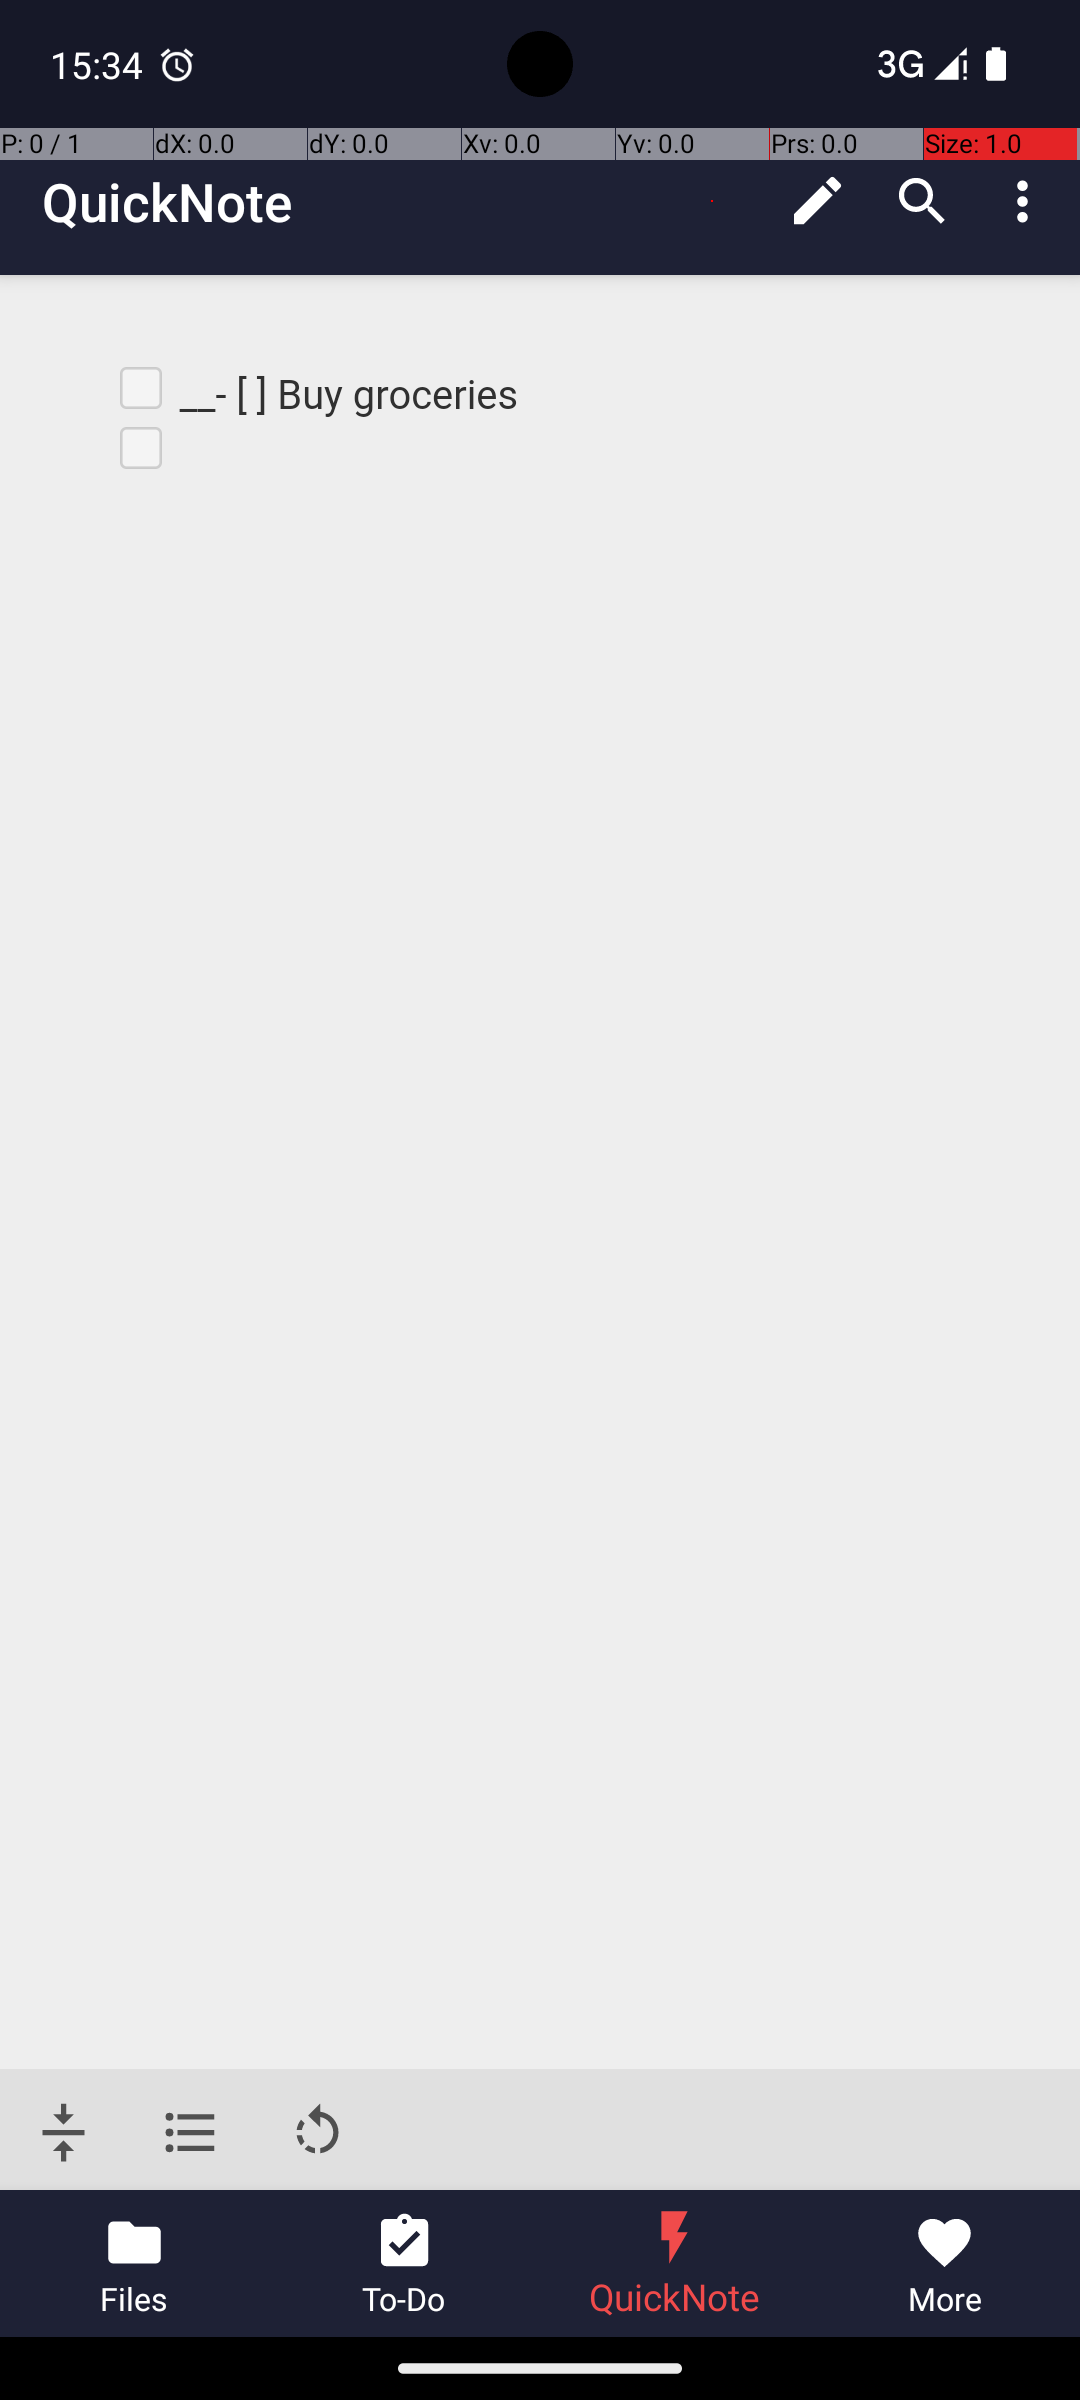  What do you see at coordinates (344, 394) in the screenshot?
I see ` __- [ ] Buy groceries` at bounding box center [344, 394].